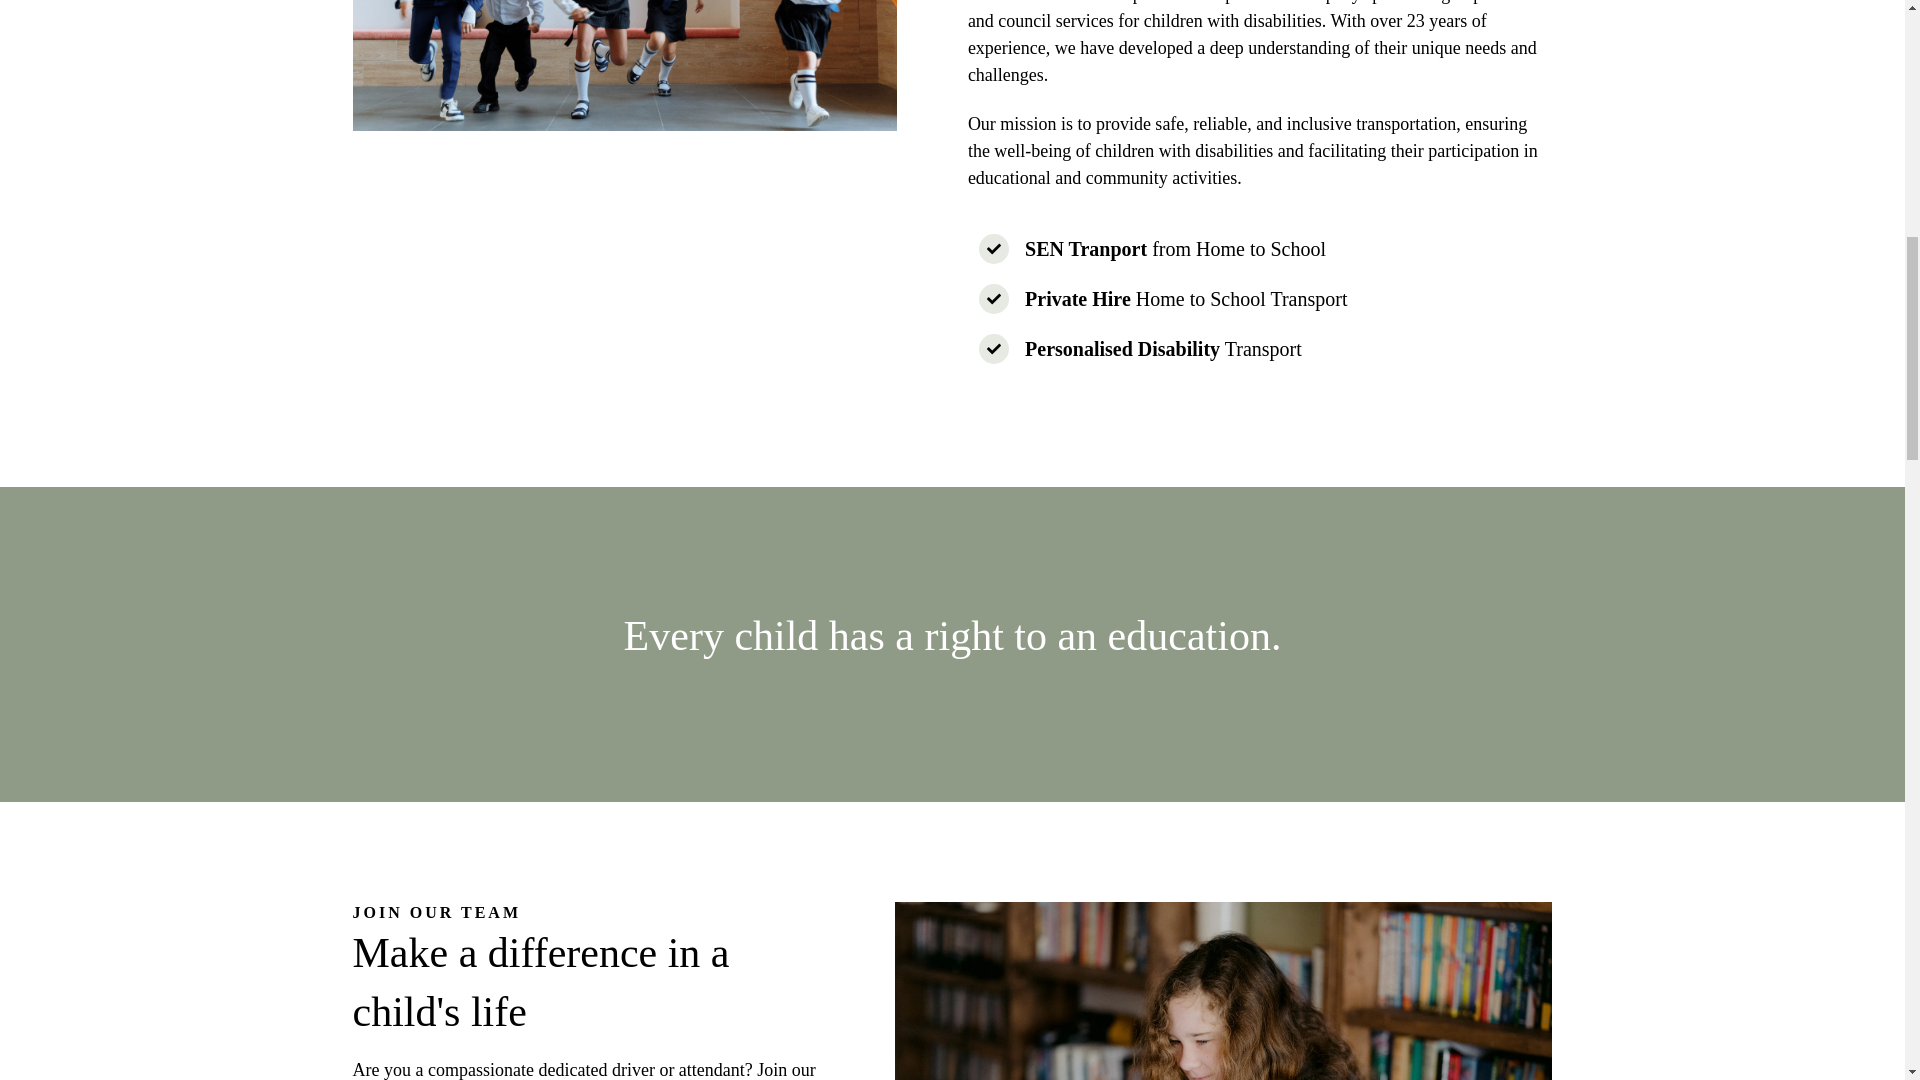 This screenshot has height=1080, width=1920. Describe the element at coordinates (624, 65) in the screenshot. I see `Website Header Sherwood` at that location.